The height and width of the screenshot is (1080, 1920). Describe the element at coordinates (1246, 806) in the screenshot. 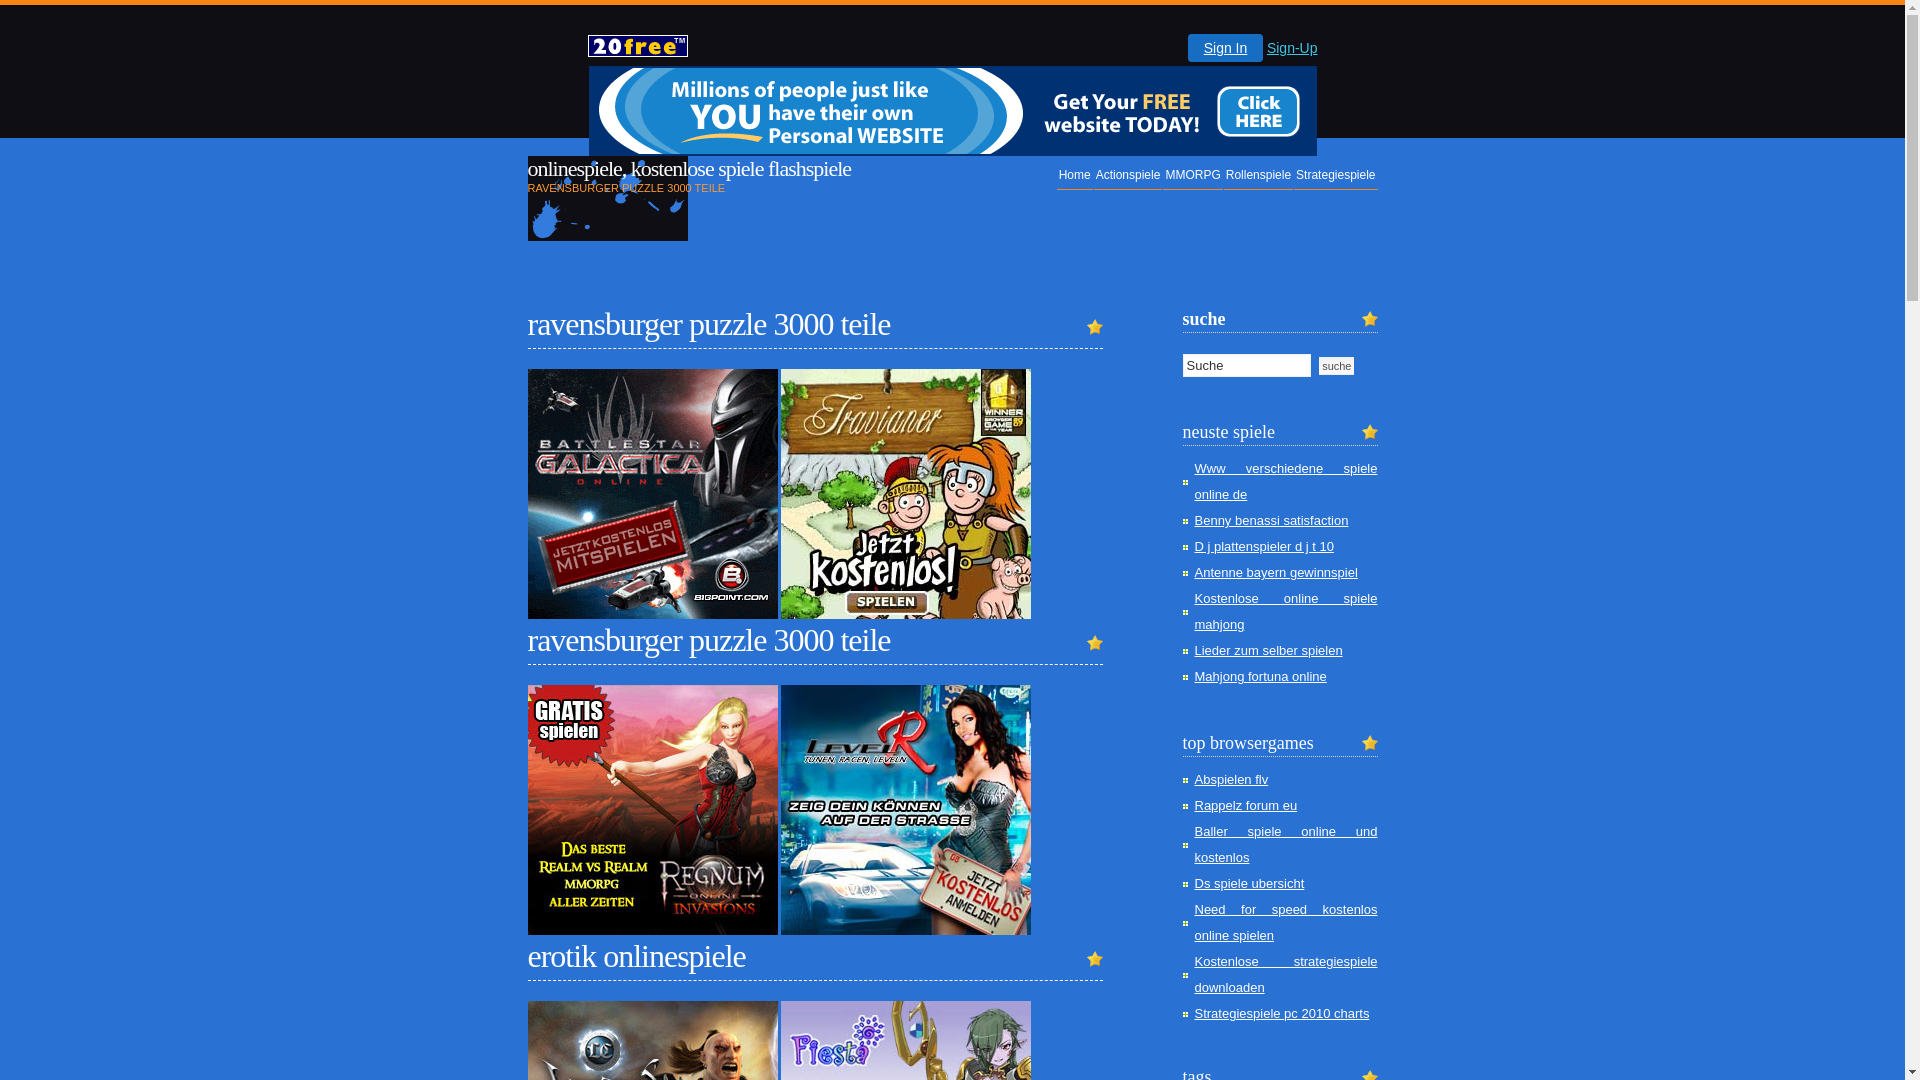

I see `Rappelz forum eu` at that location.